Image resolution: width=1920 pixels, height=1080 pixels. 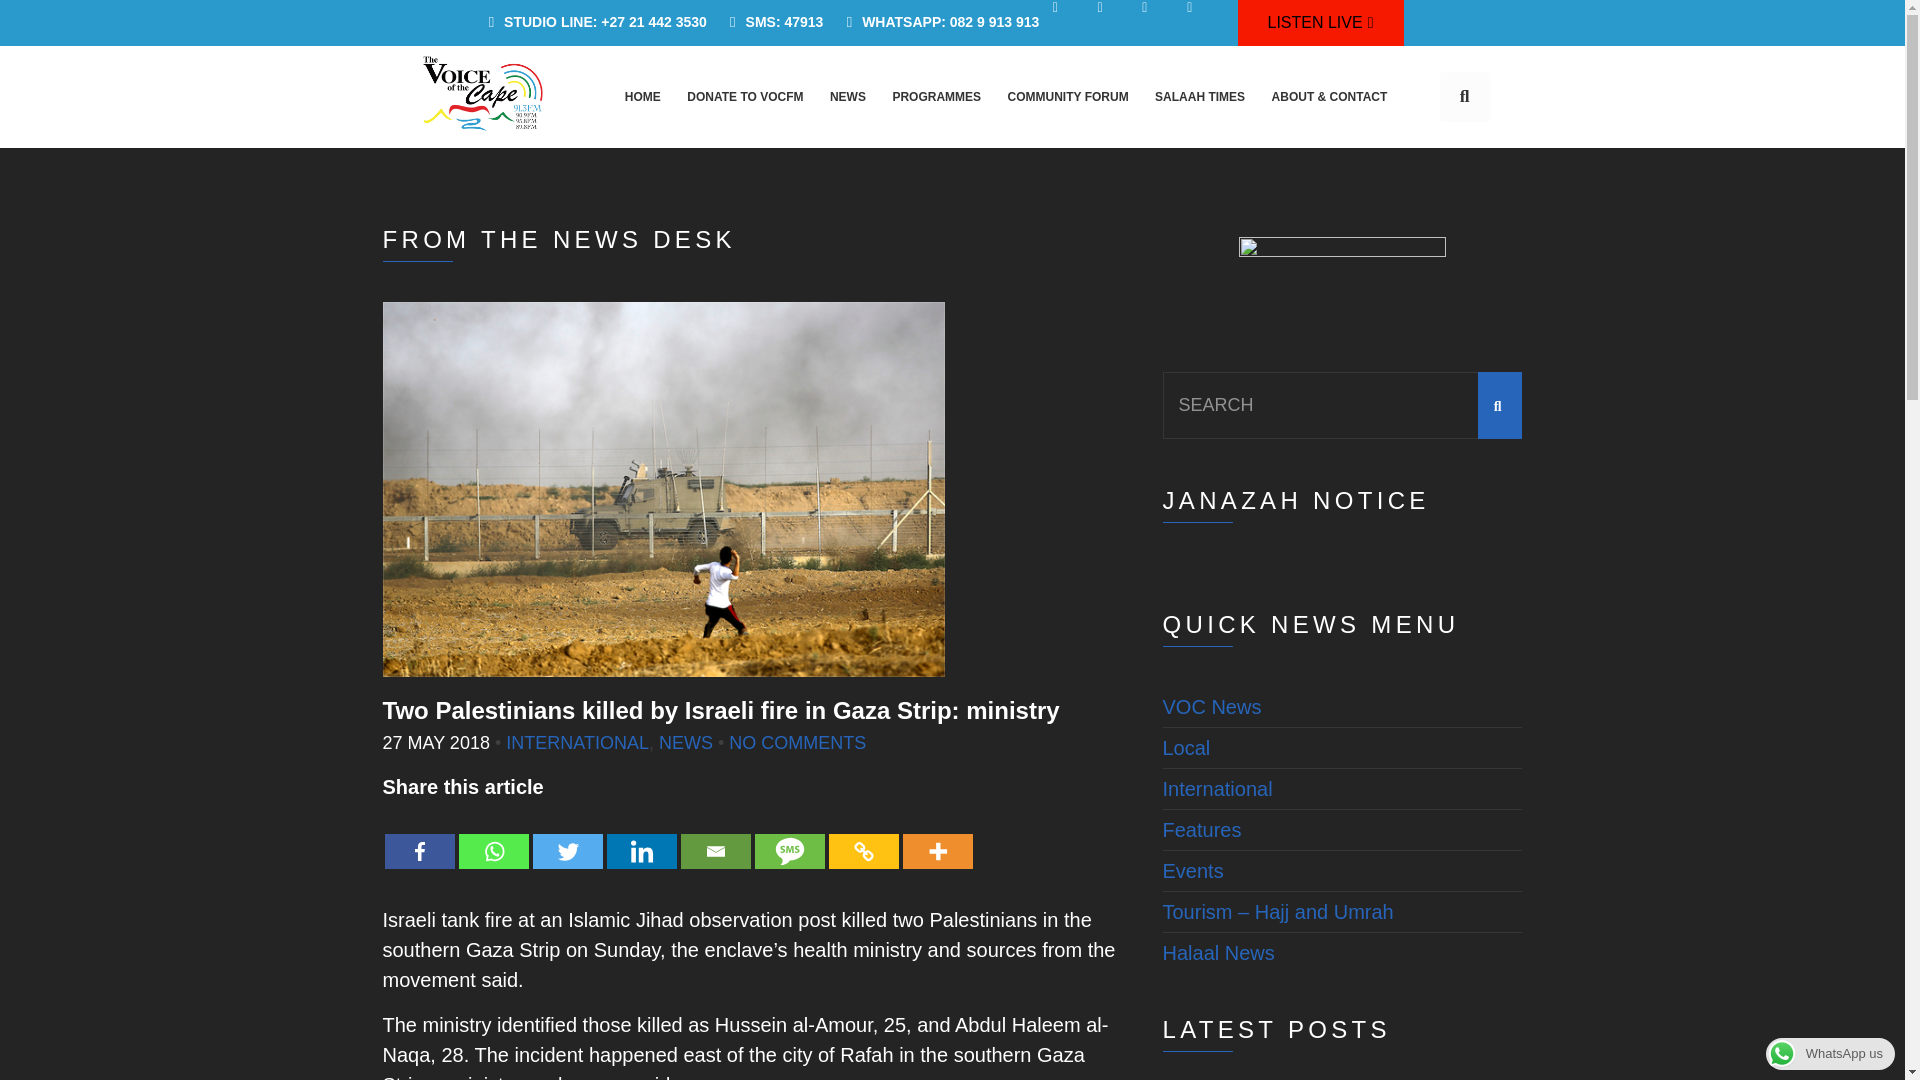 I want to click on LISTEN LIVE, so click(x=1320, y=23).